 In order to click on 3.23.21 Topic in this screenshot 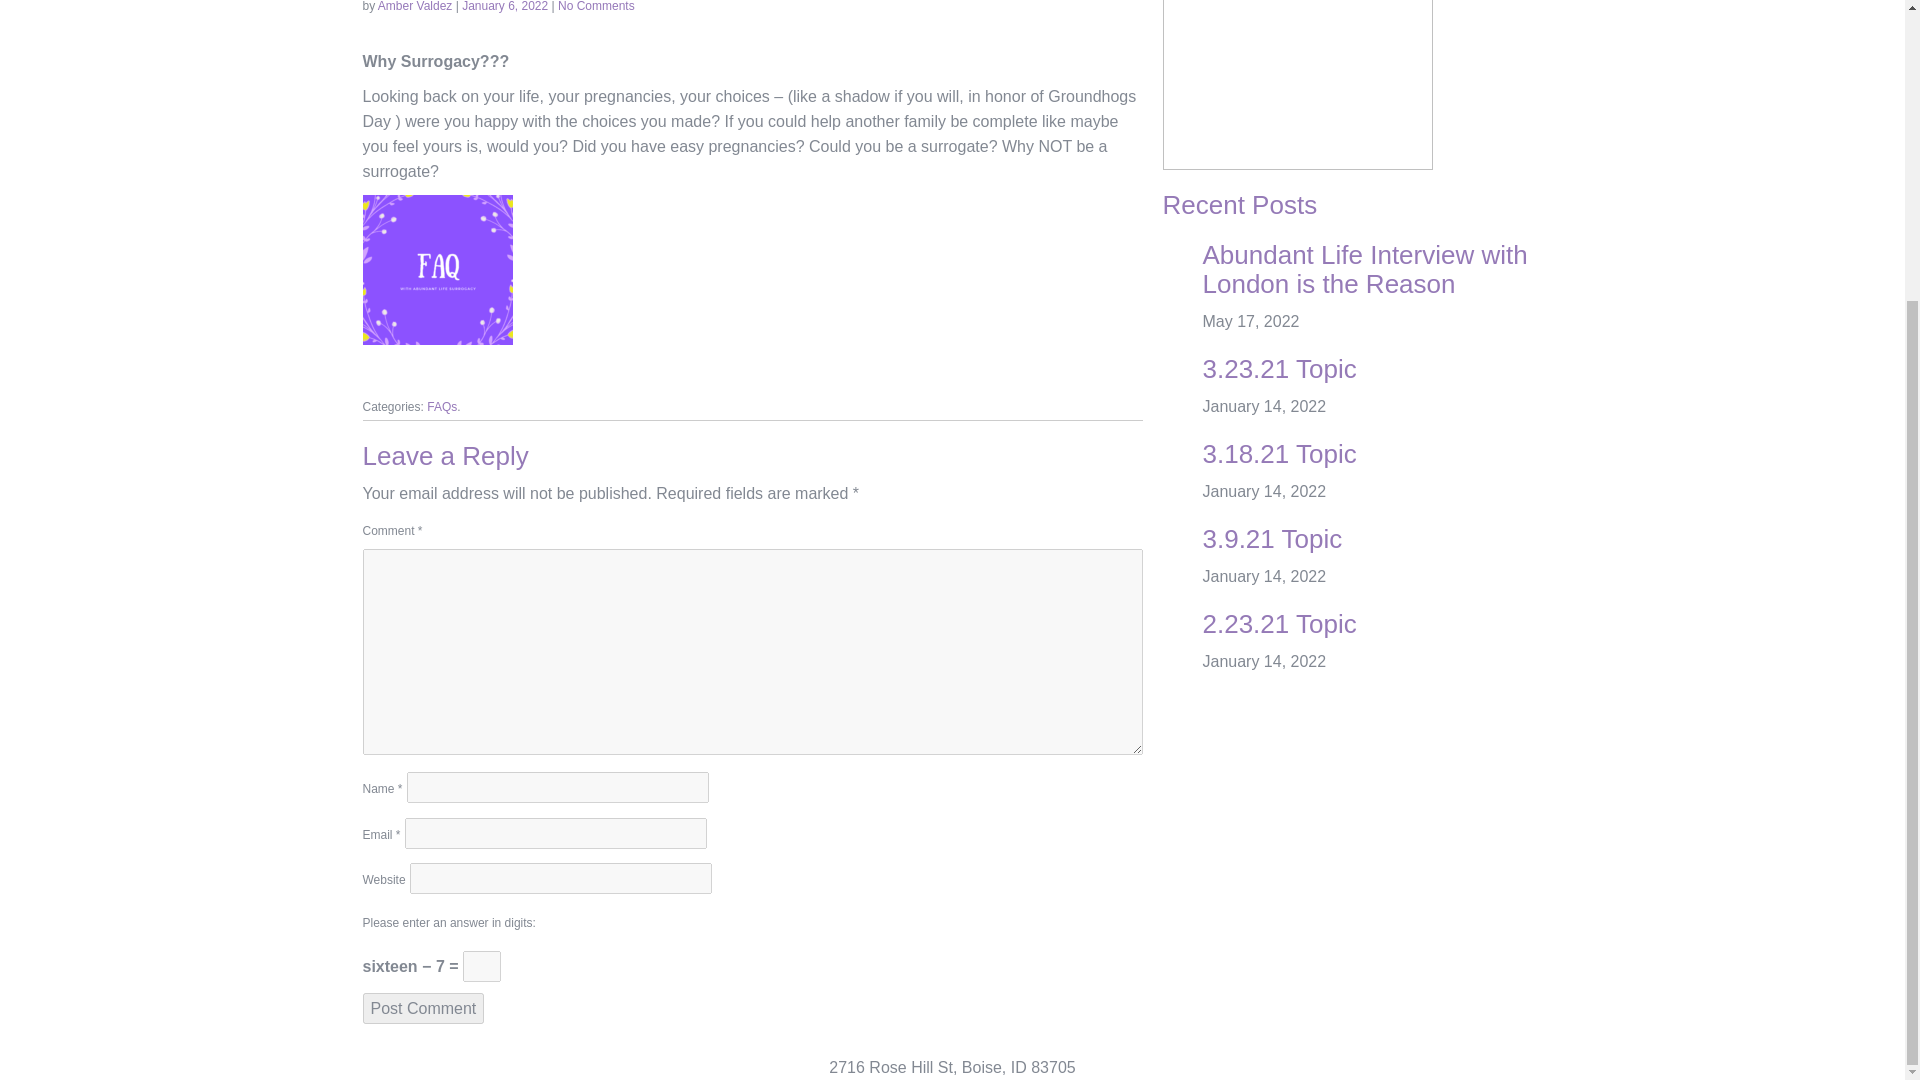, I will do `click(1278, 369)`.